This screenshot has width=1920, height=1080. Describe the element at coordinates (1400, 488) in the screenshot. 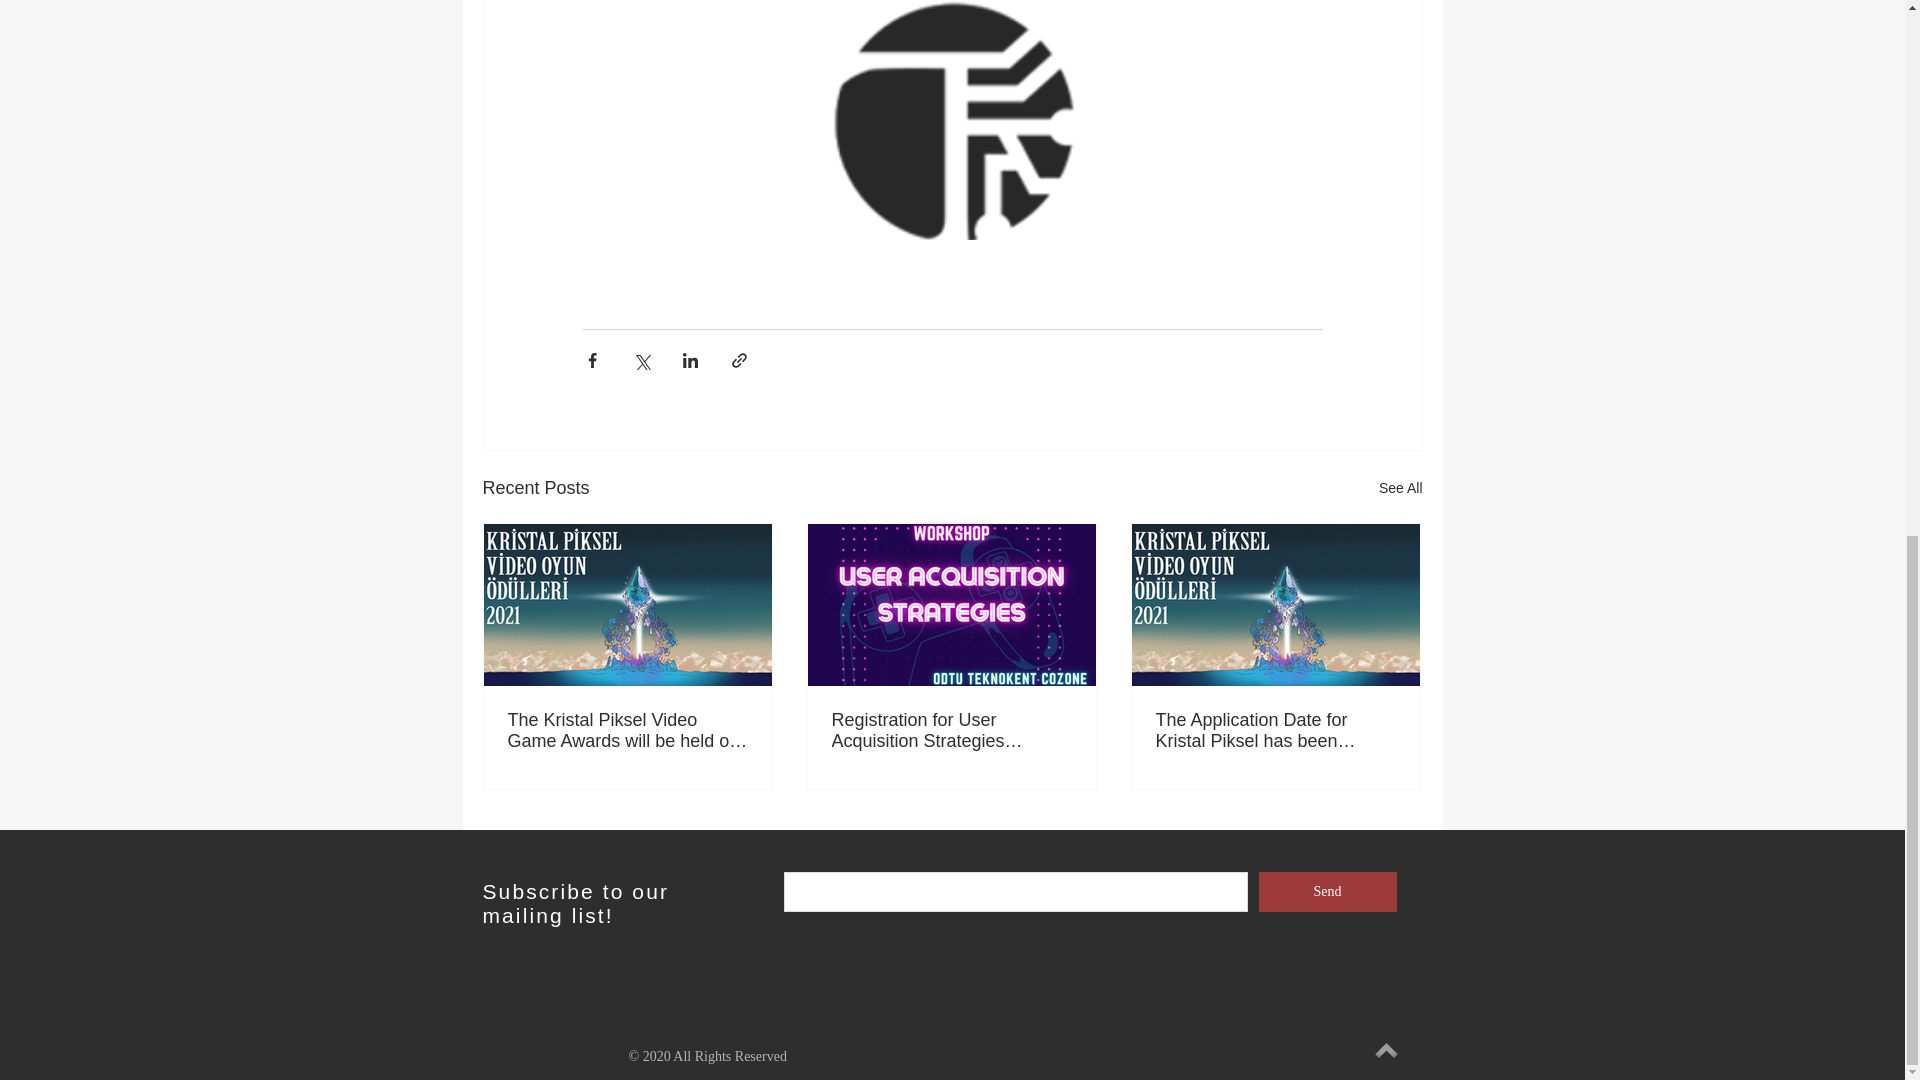

I see `See All` at that location.